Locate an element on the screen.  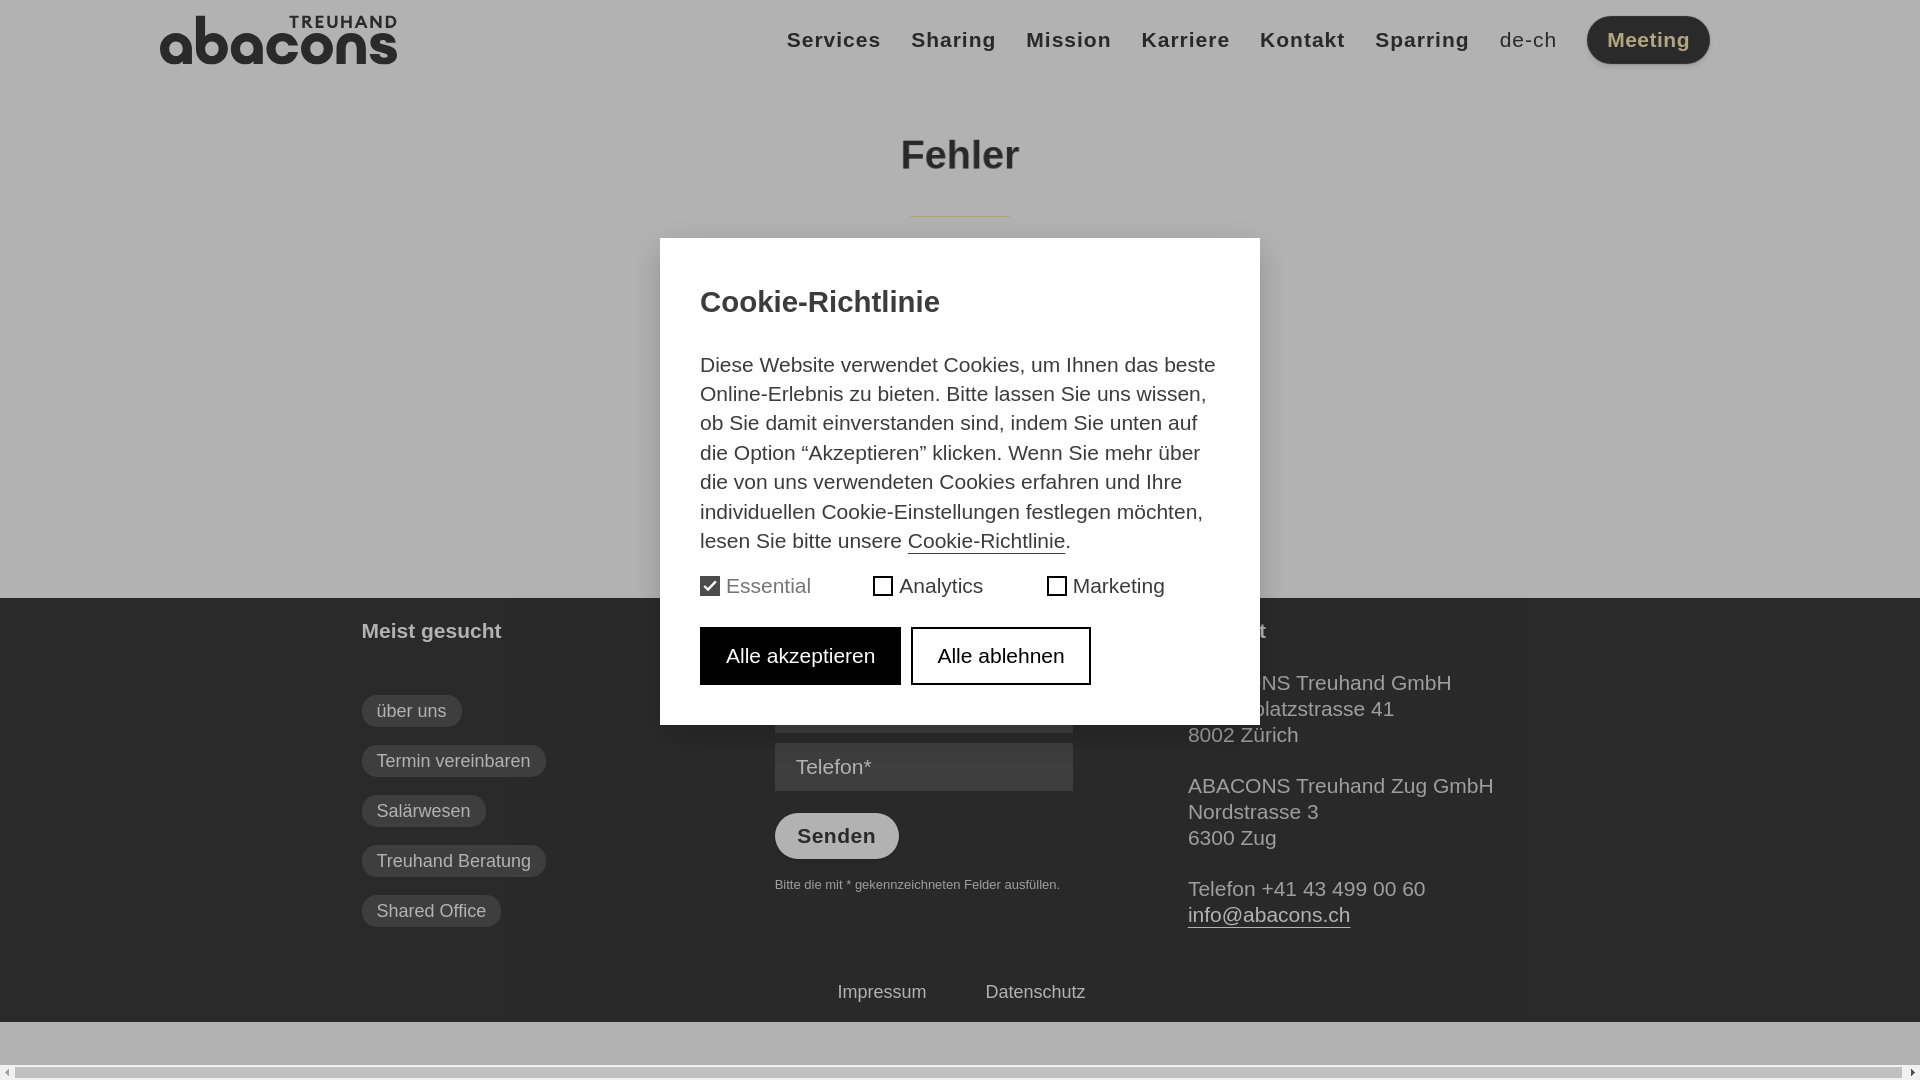
Datenschutz is located at coordinates (1035, 992).